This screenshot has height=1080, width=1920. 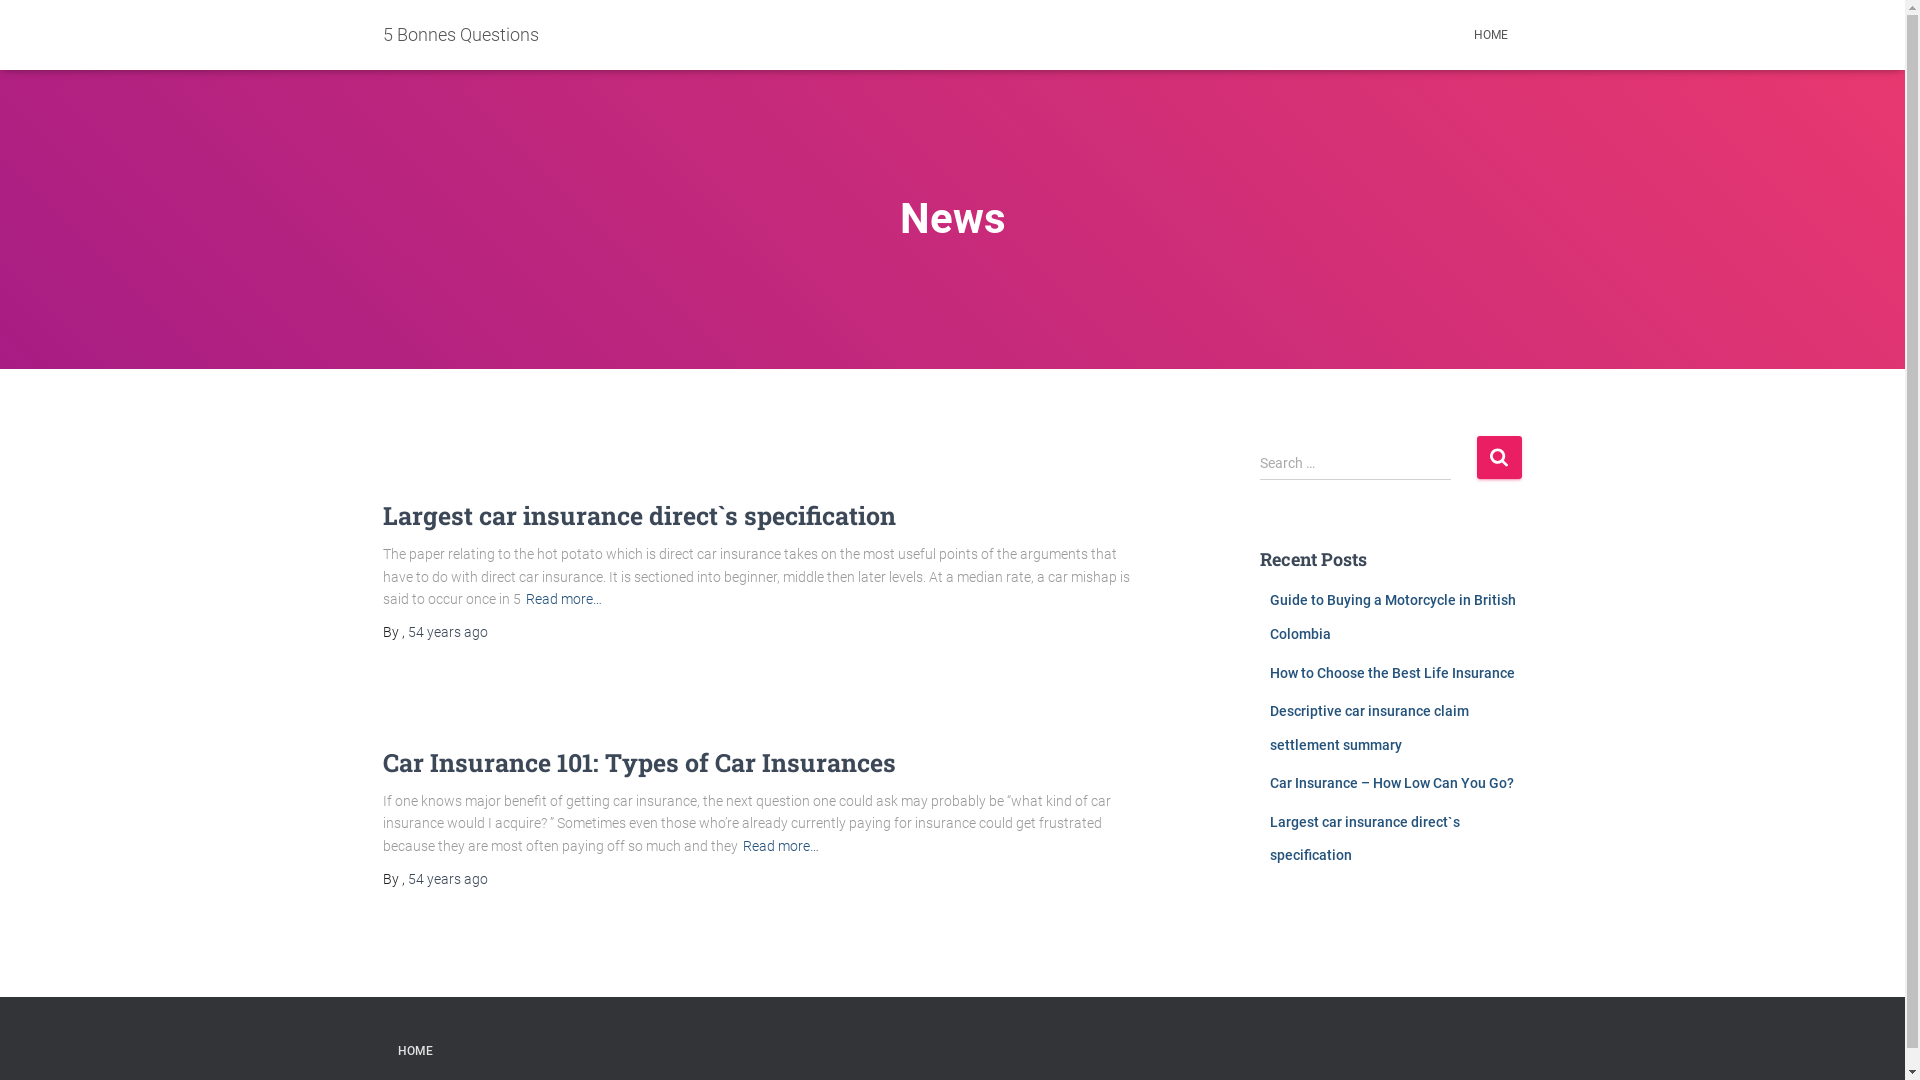 I want to click on Largest car insurance direct`s specification, so click(x=1365, y=839).